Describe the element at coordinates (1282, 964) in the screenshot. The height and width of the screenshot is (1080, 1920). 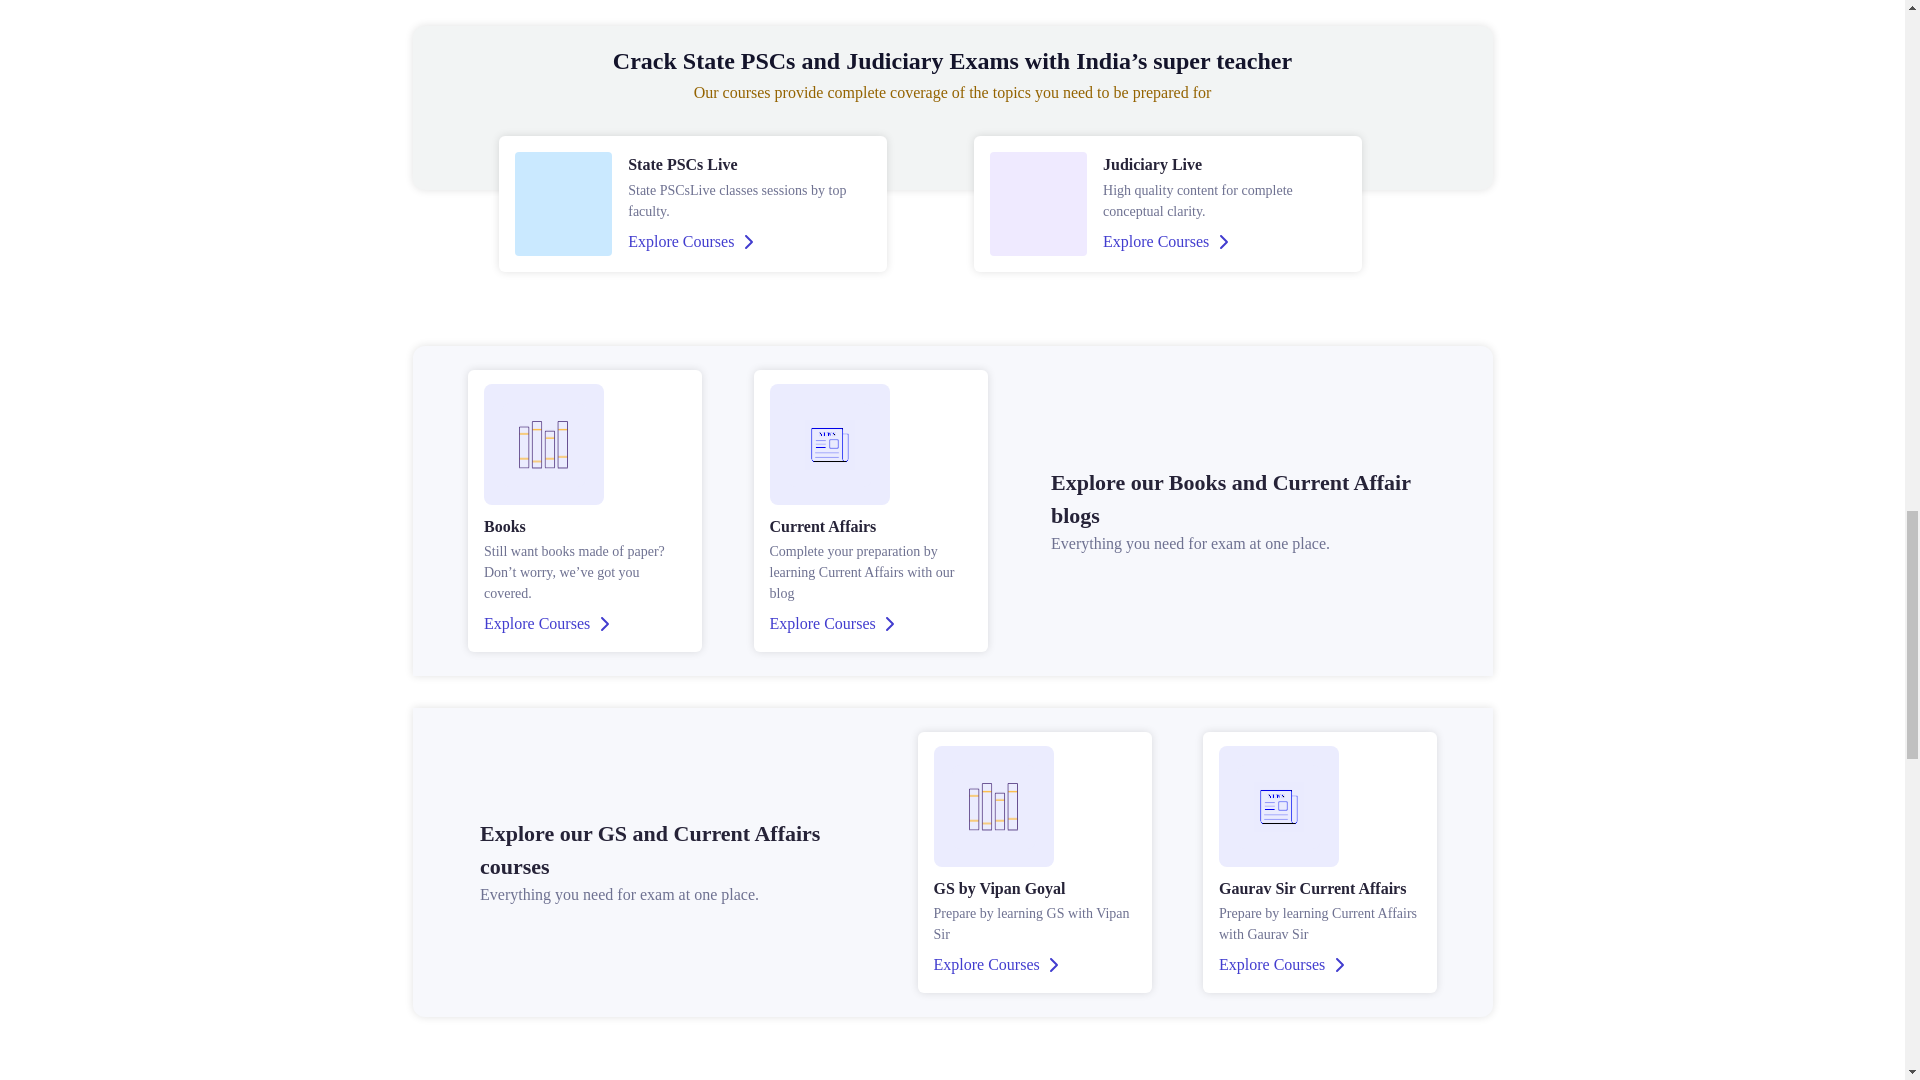
I see `Explore Courses` at that location.